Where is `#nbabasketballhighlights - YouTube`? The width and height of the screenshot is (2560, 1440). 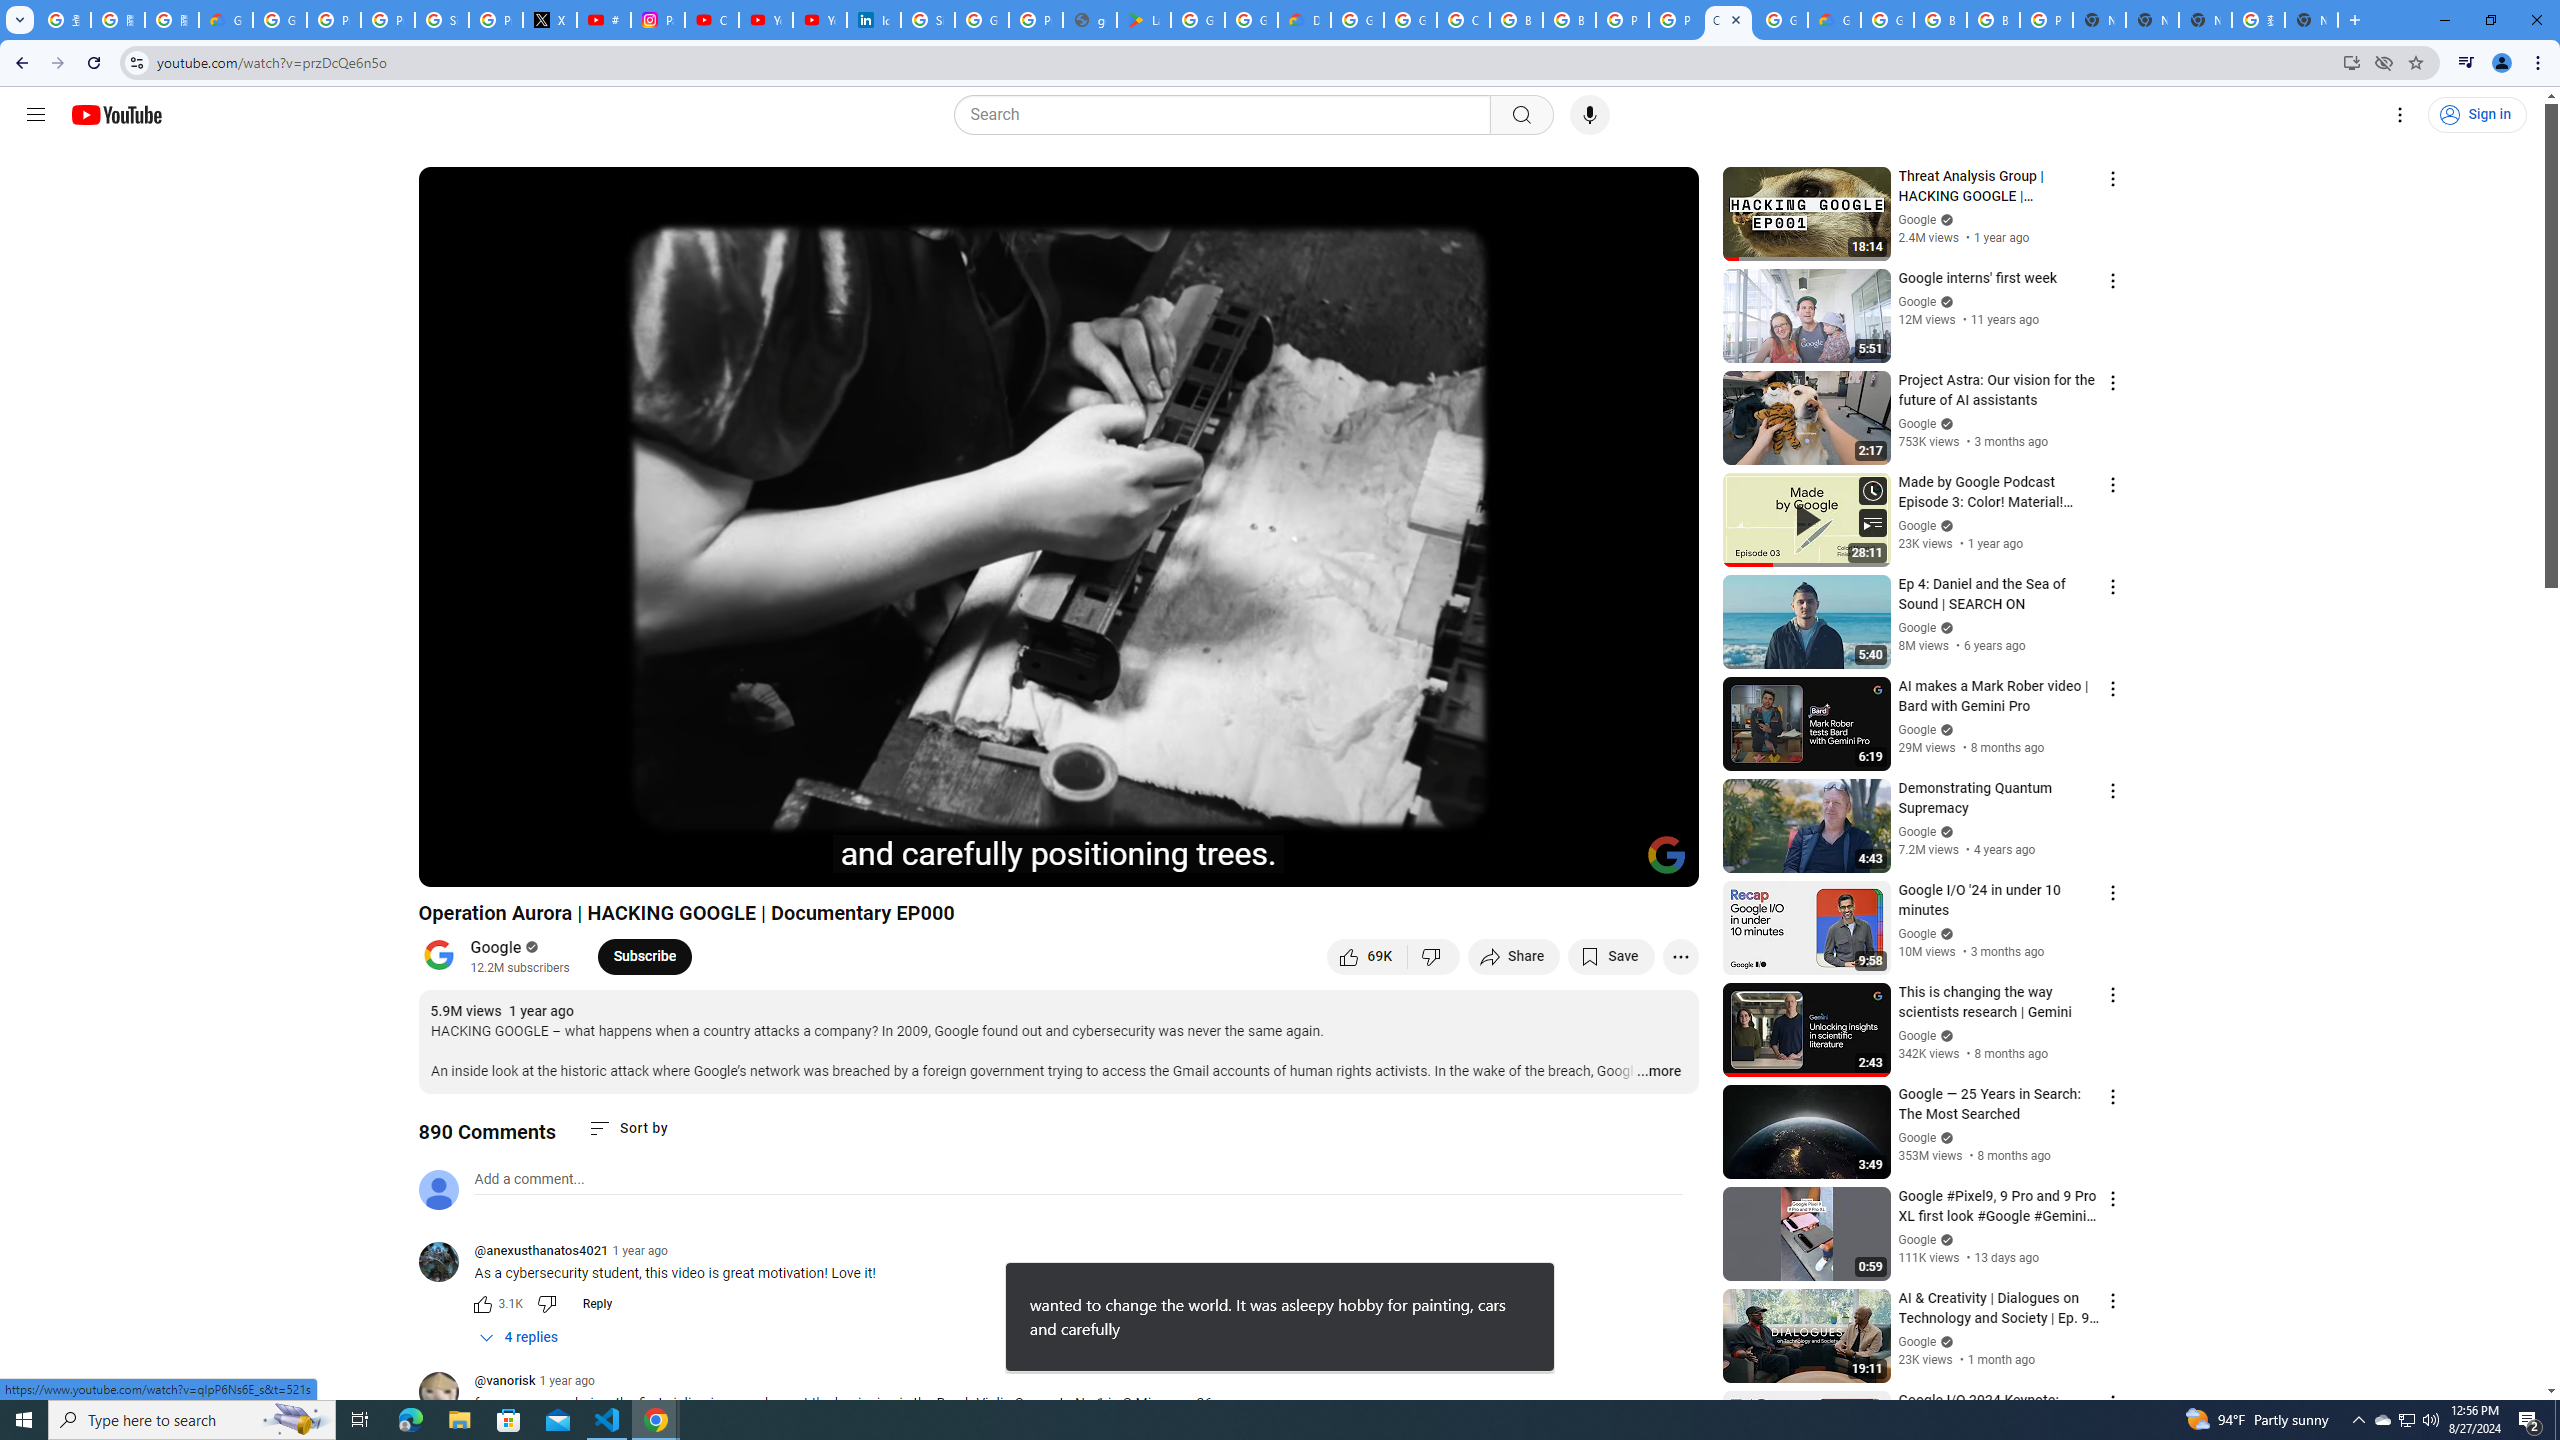 #nbabasketballhighlights - YouTube is located at coordinates (604, 20).